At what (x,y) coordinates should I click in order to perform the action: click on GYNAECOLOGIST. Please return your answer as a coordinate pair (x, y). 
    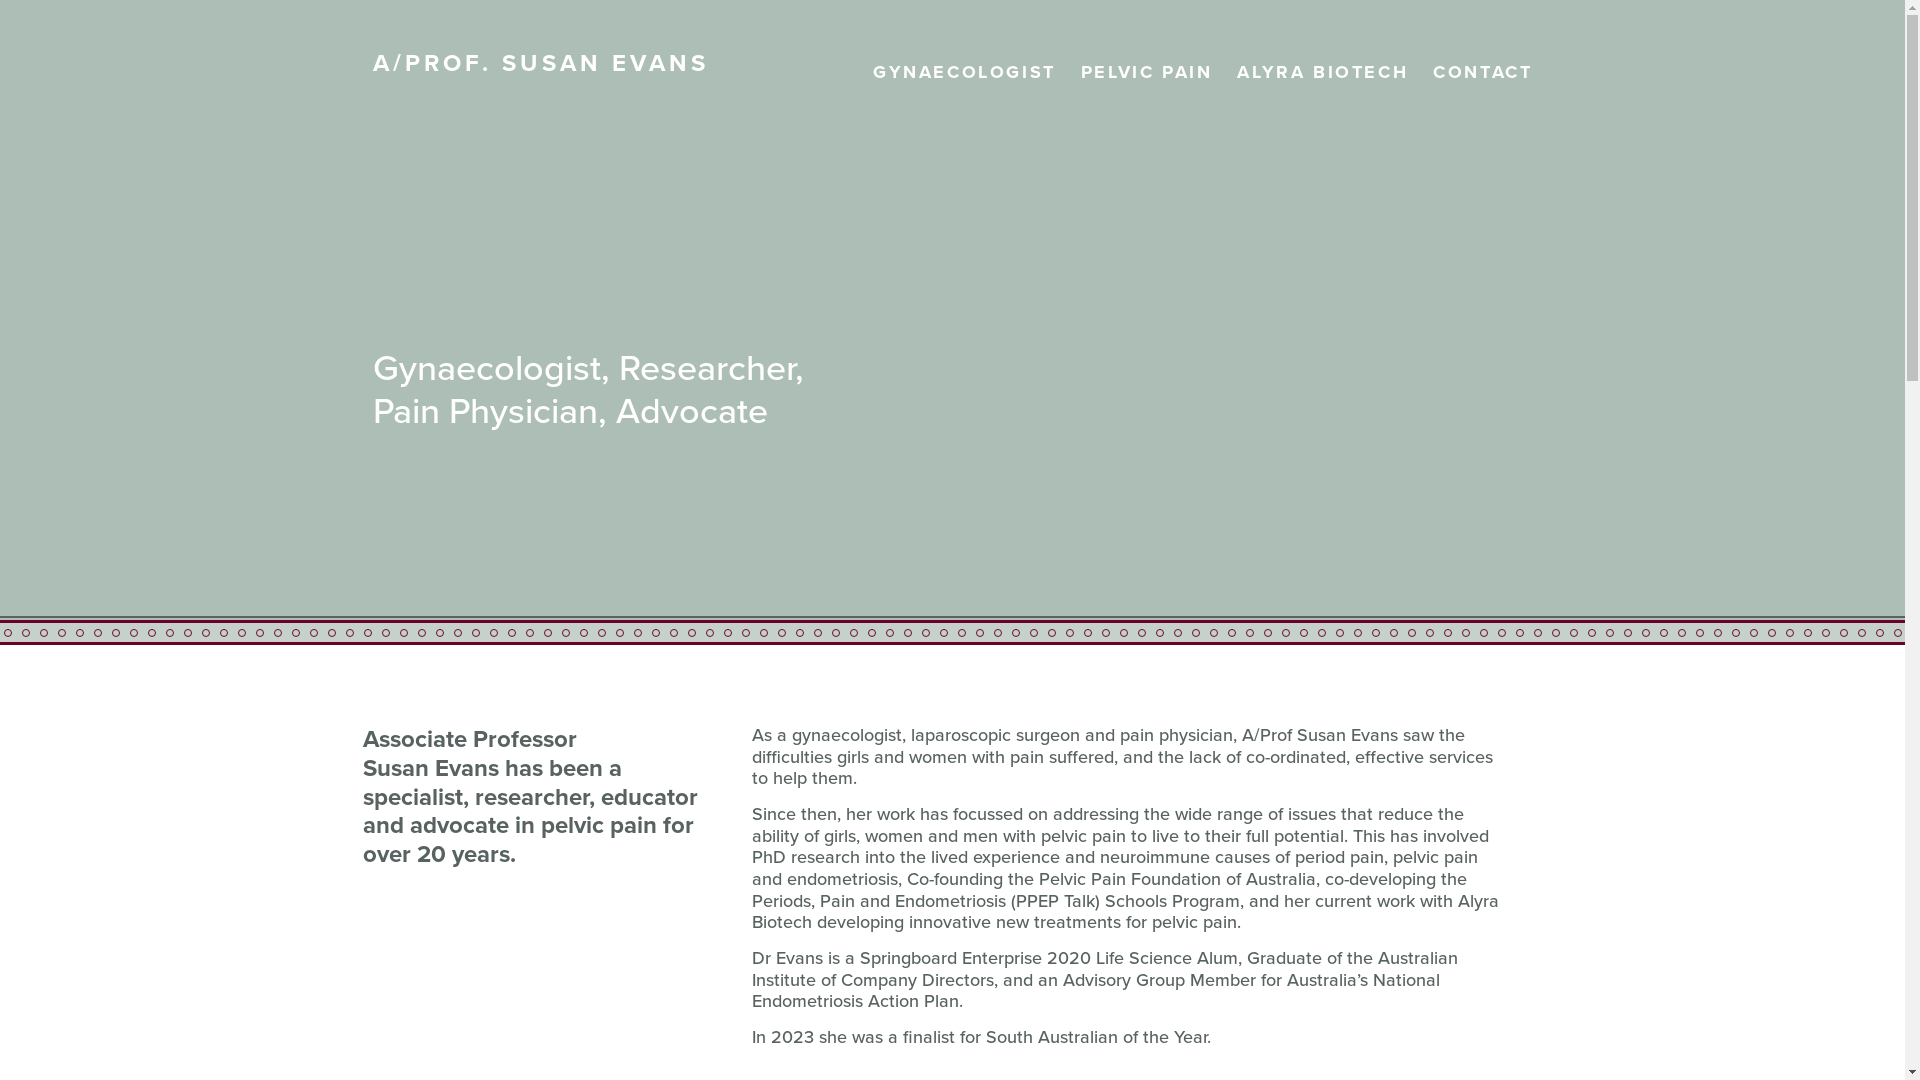
    Looking at the image, I should click on (964, 73).